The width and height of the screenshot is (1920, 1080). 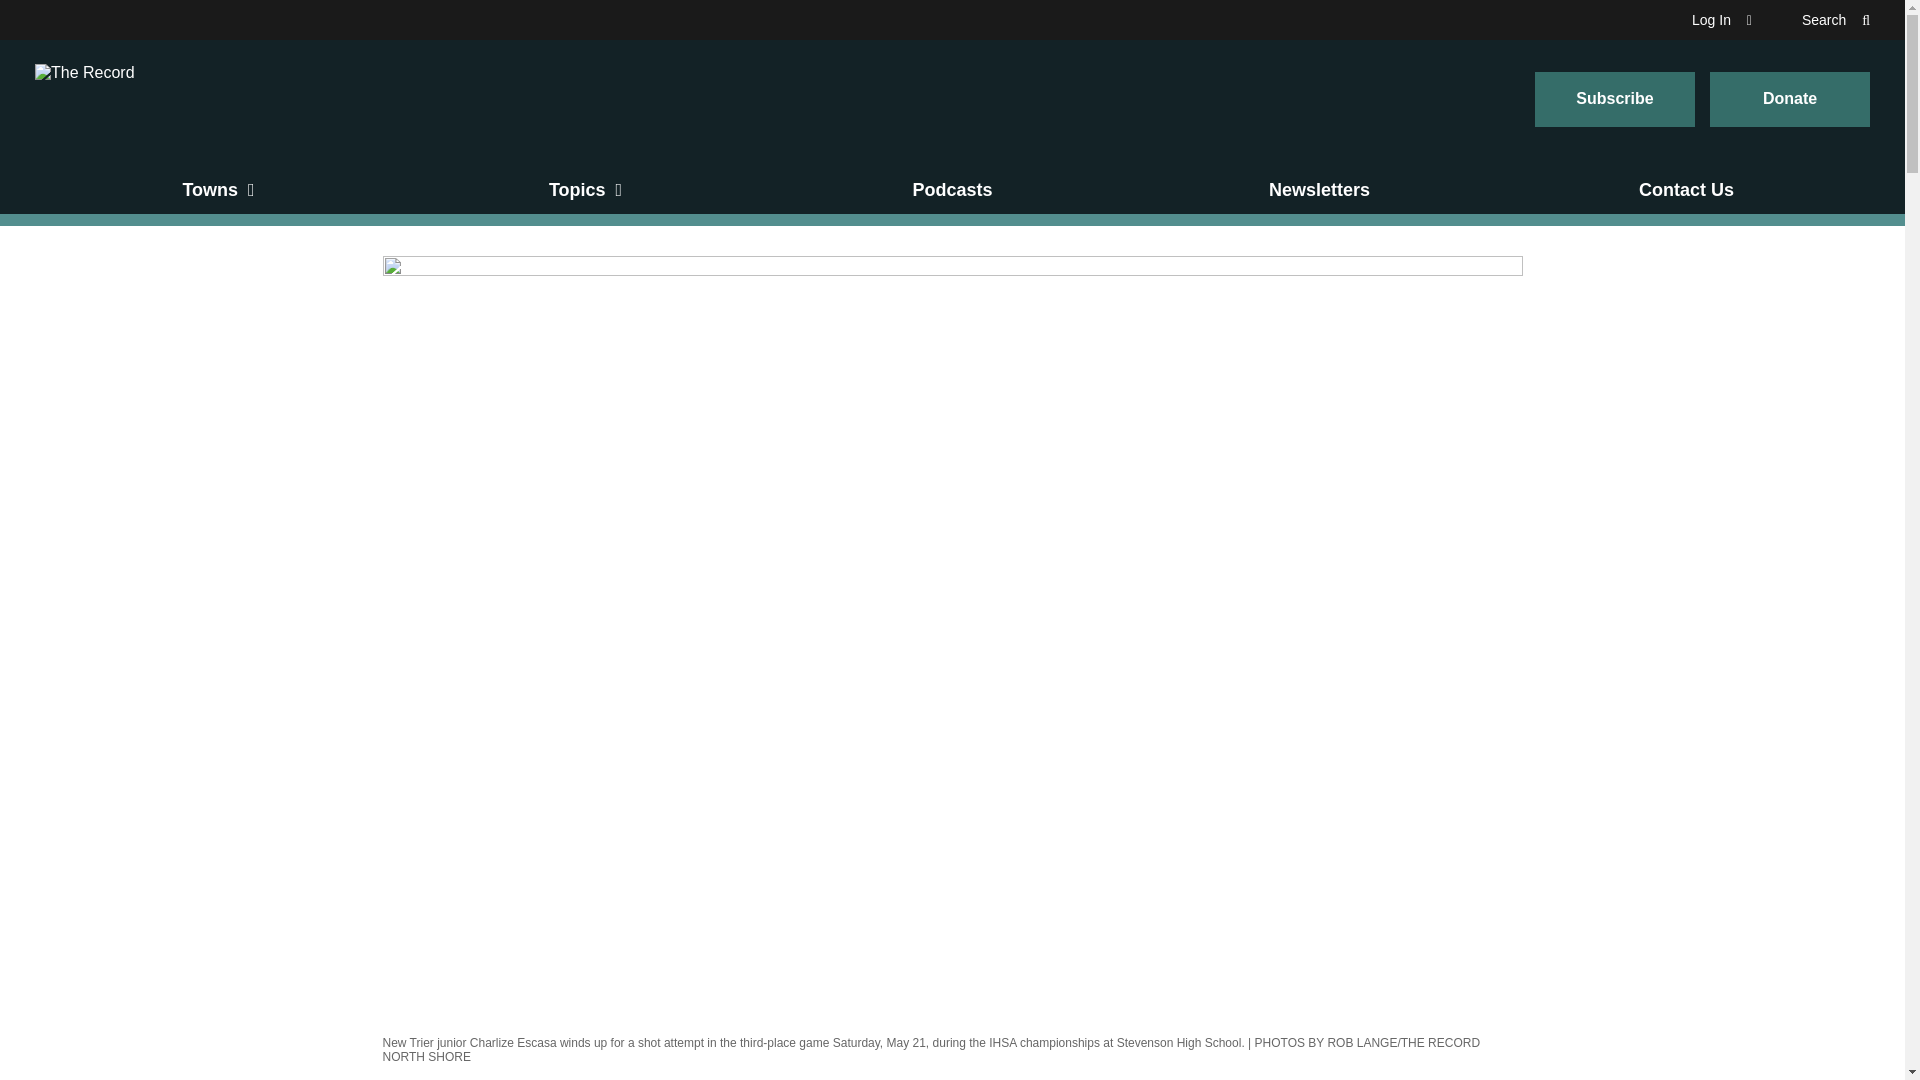 I want to click on Contact Us, so click(x=1686, y=190).